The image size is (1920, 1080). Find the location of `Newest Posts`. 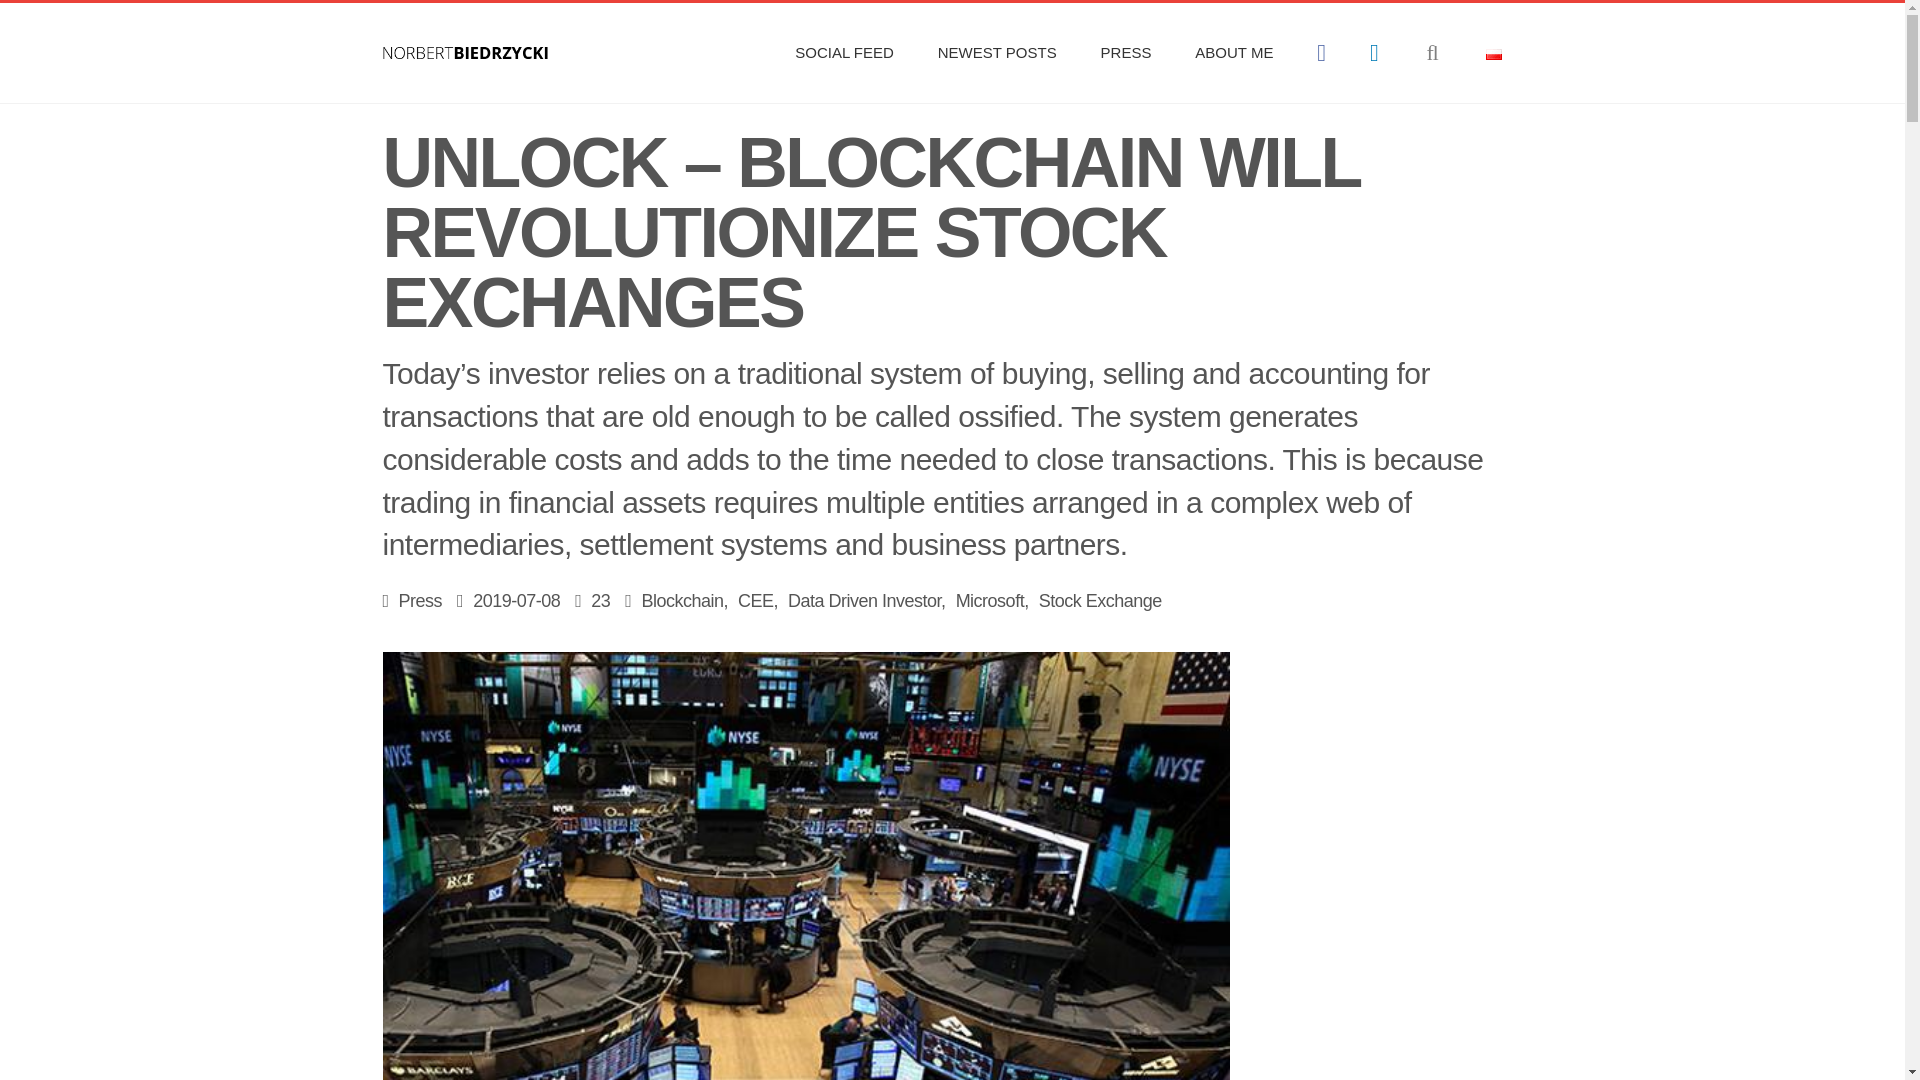

Newest Posts is located at coordinates (997, 52).